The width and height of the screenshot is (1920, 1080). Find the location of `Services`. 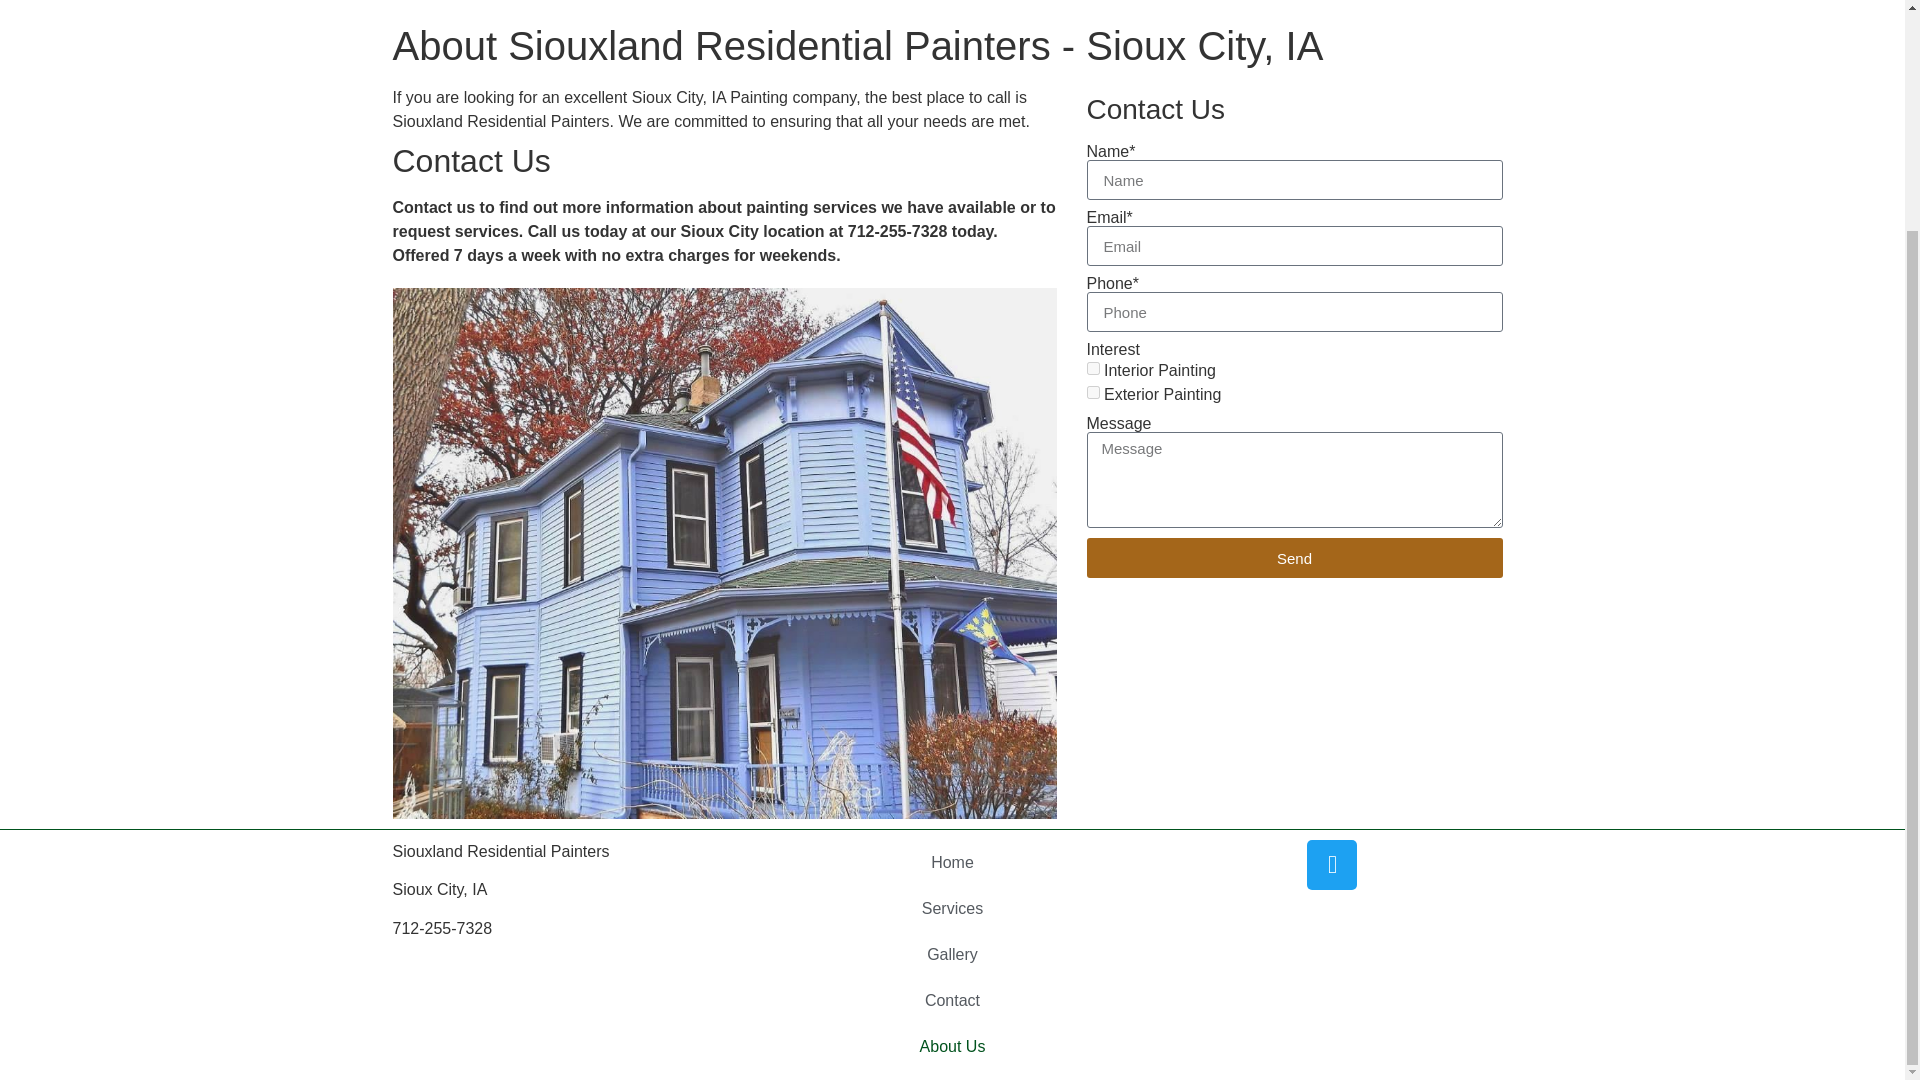

Services is located at coordinates (952, 908).